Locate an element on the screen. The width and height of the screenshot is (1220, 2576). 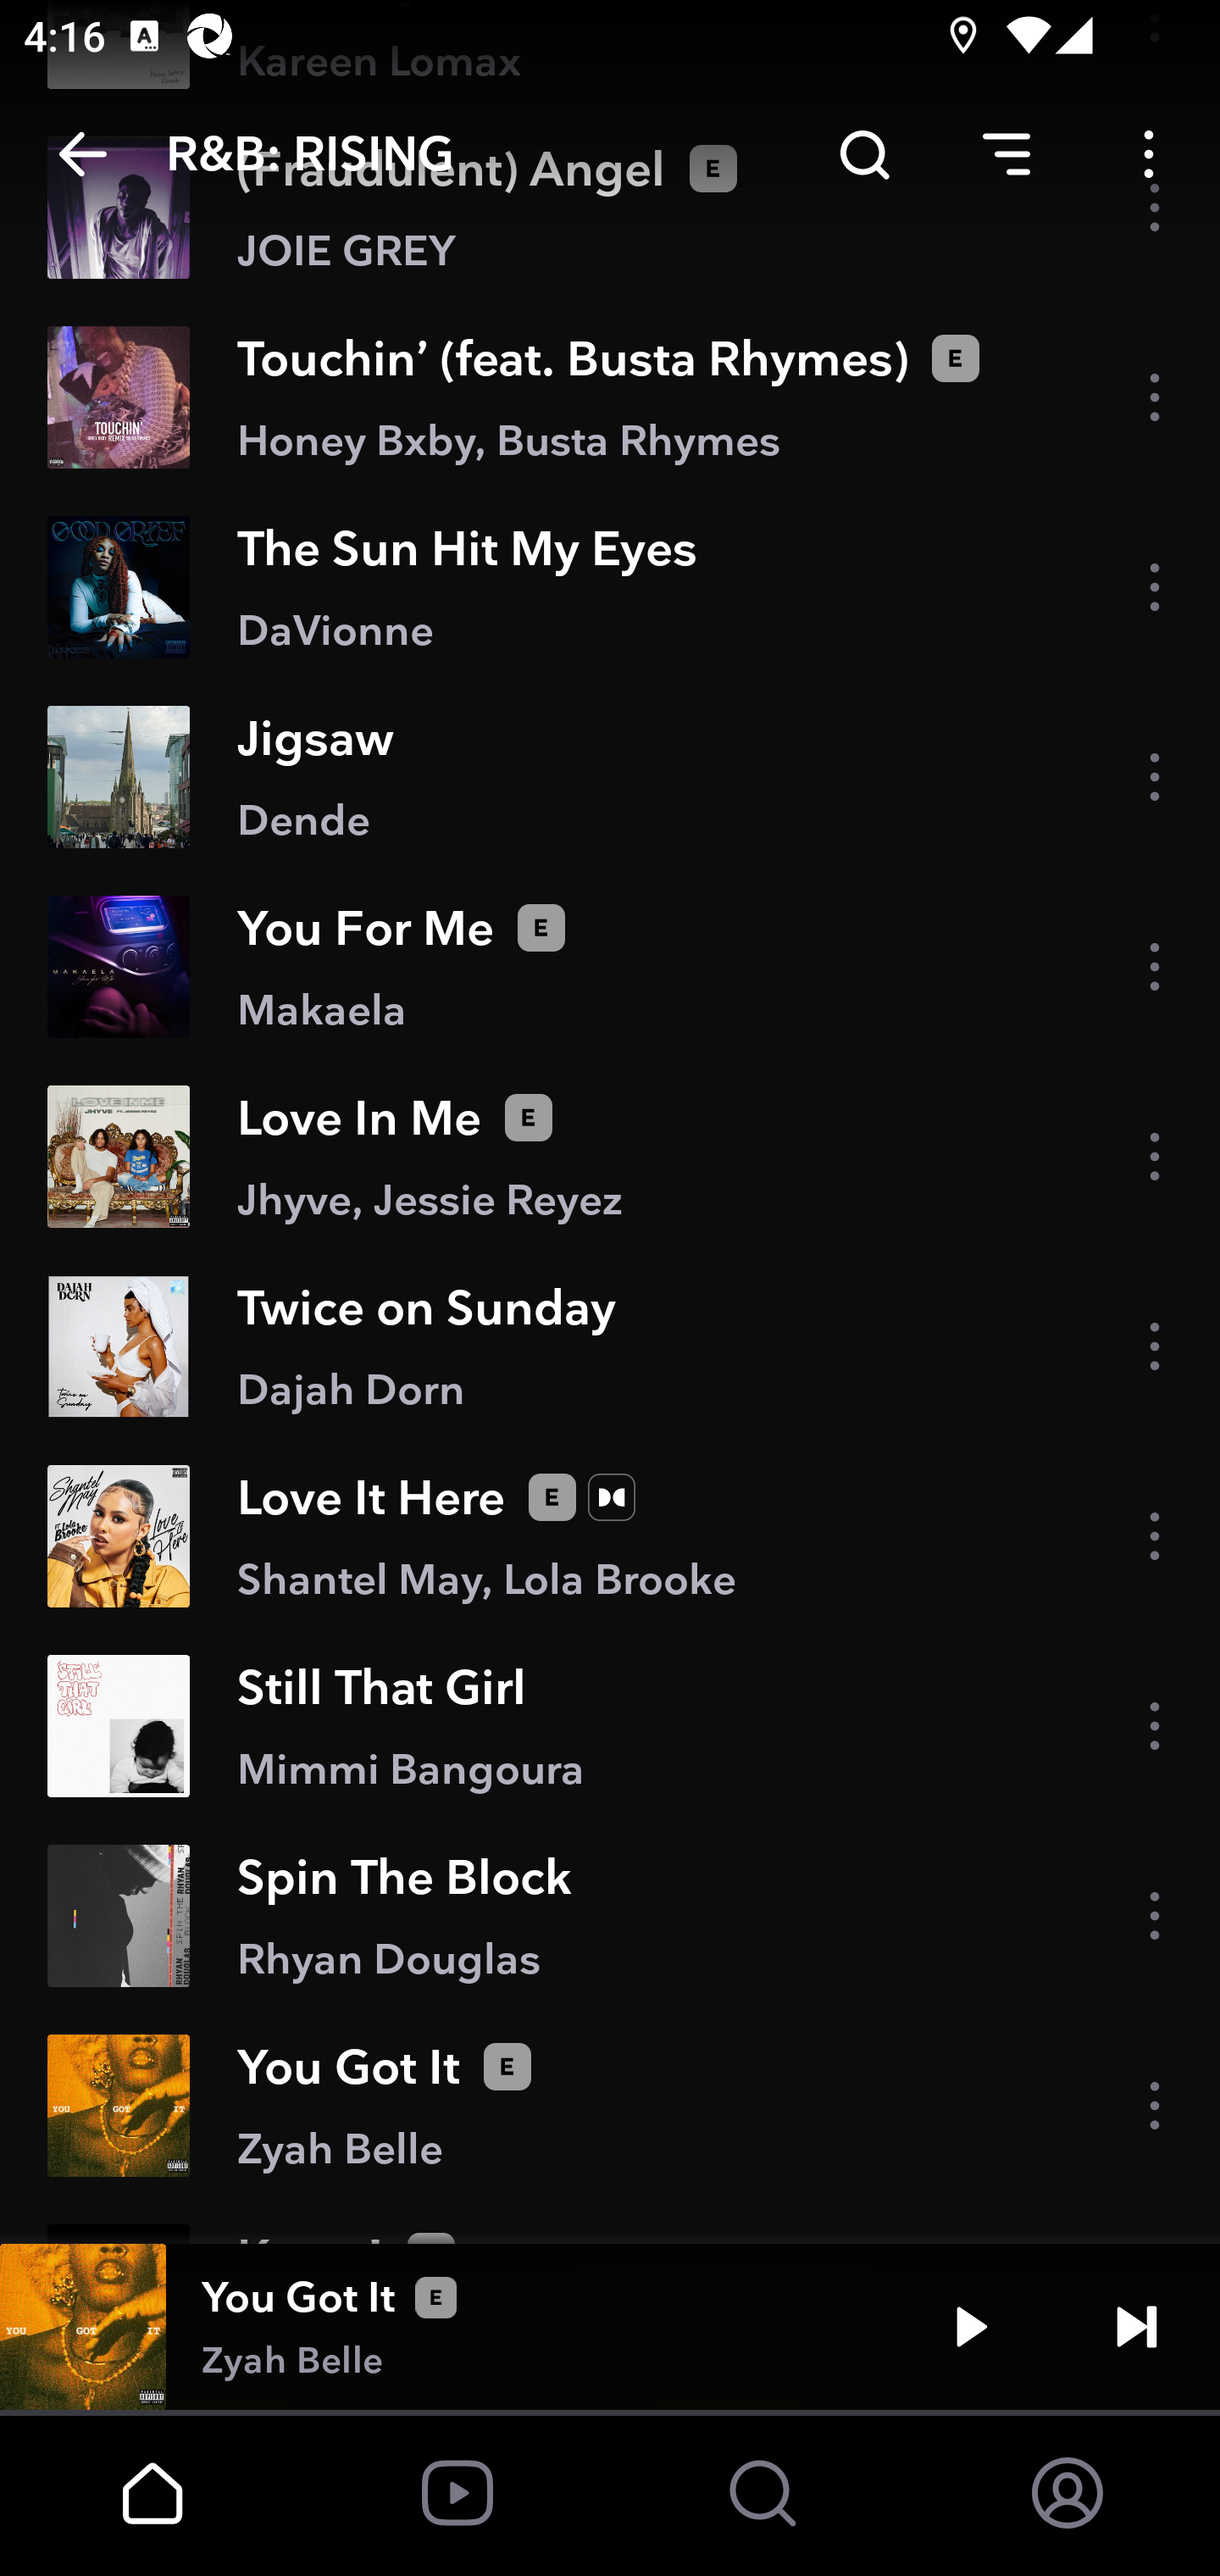
You For Me Makaela is located at coordinates (610, 966).